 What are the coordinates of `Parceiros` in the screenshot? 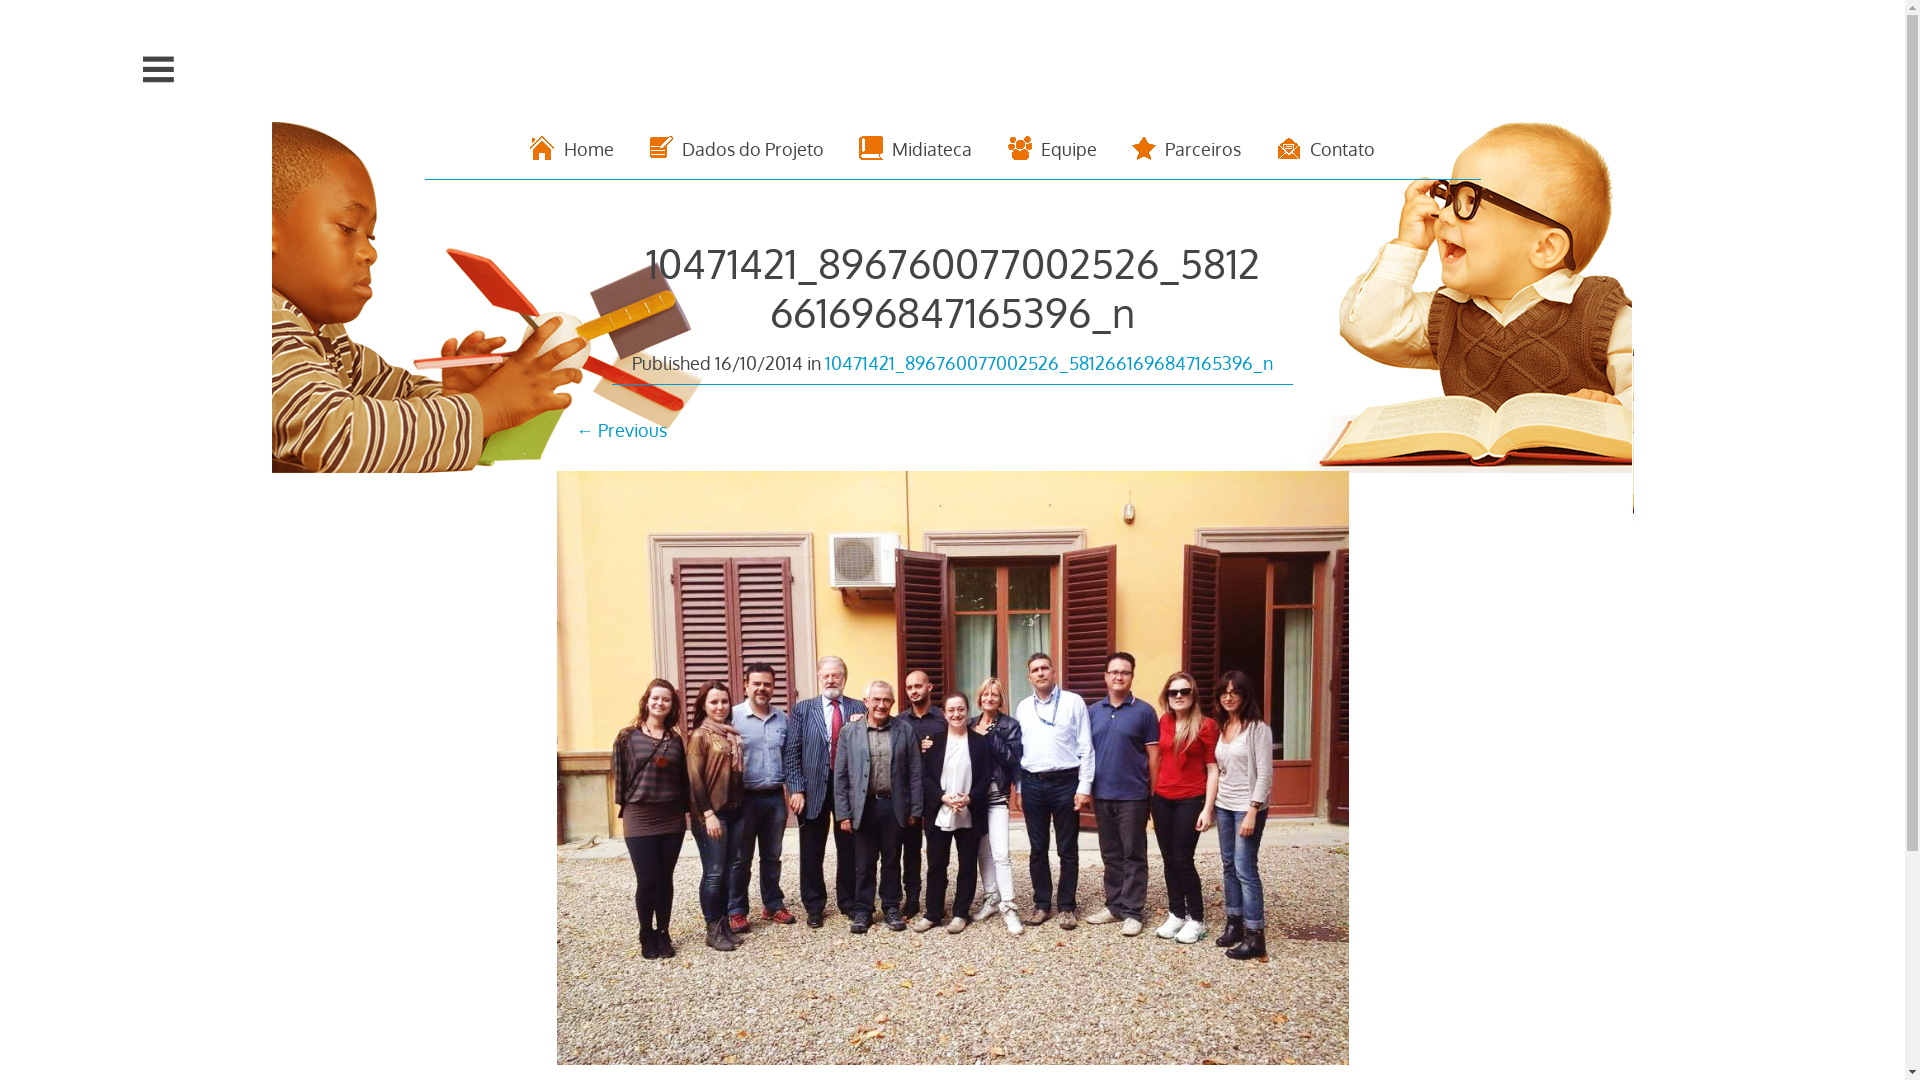 It's located at (1186, 149).